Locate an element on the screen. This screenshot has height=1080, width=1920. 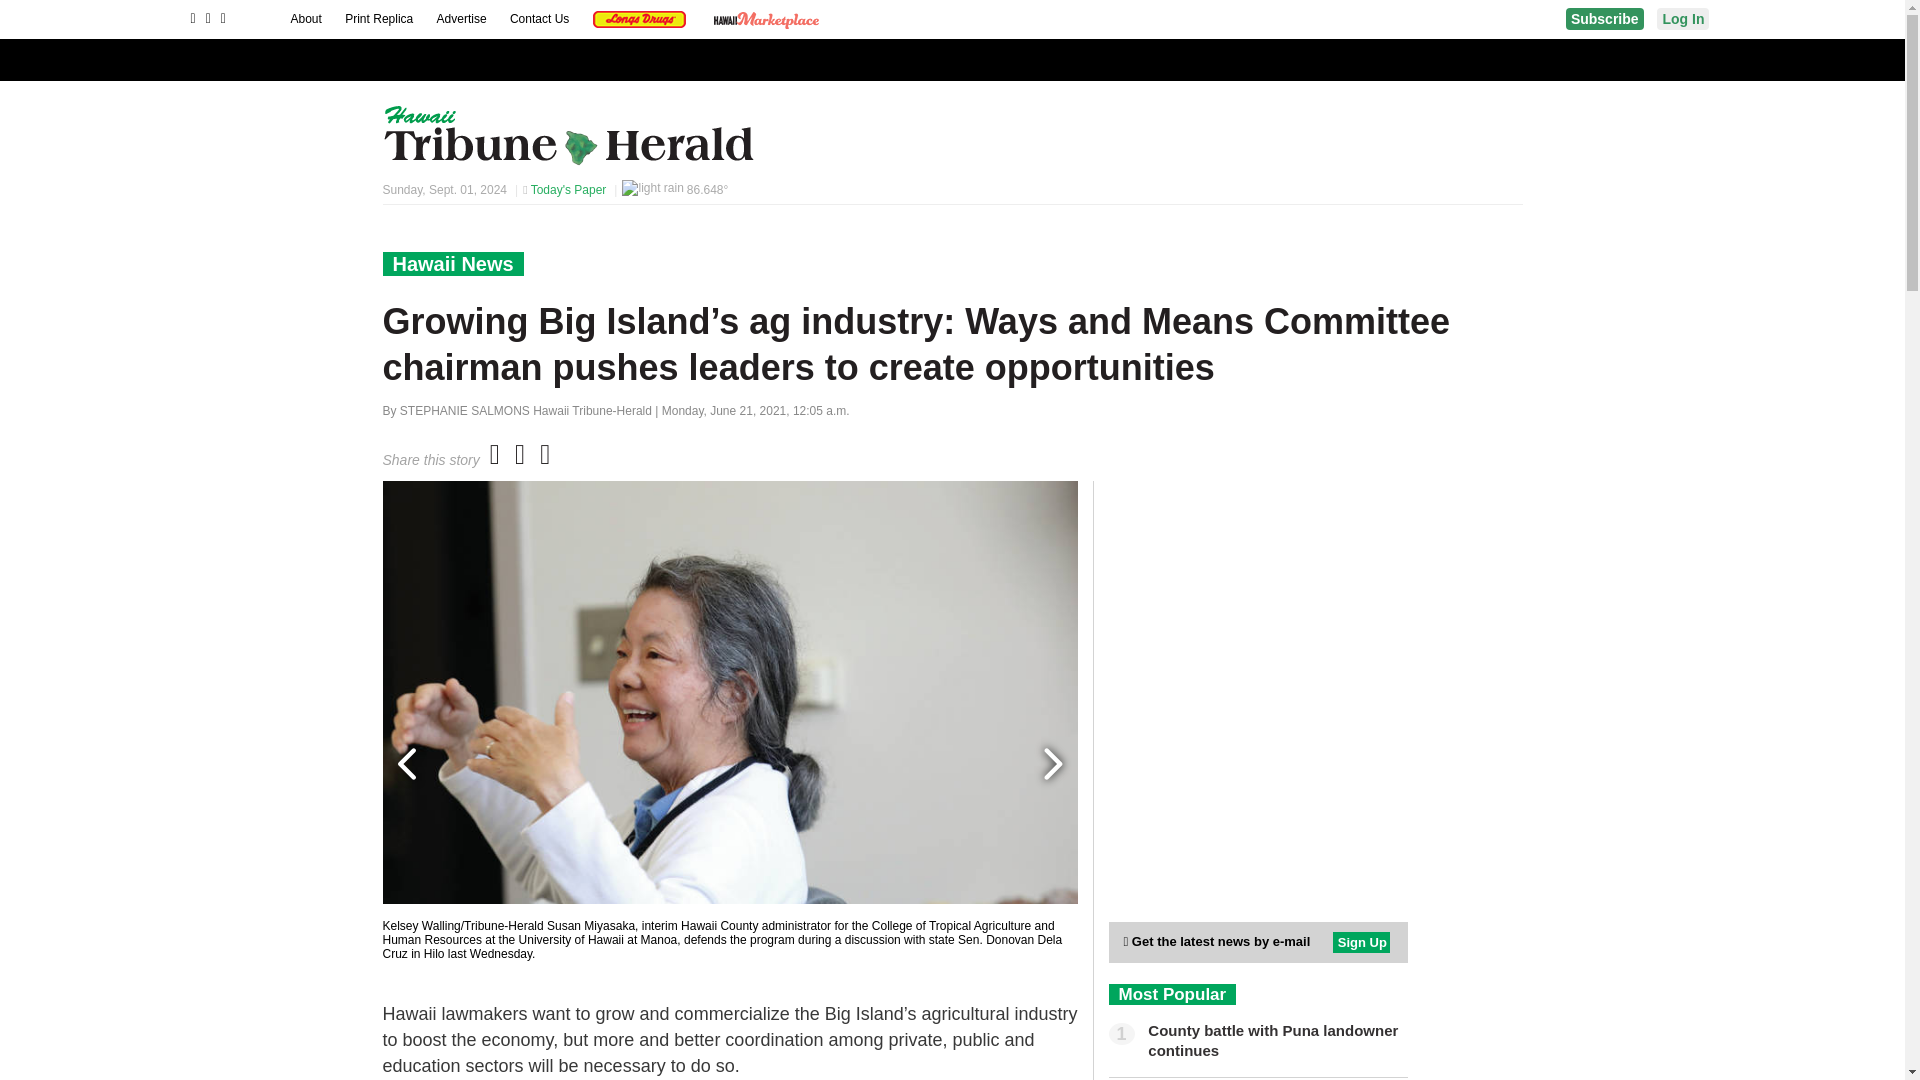
About is located at coordinates (306, 18).